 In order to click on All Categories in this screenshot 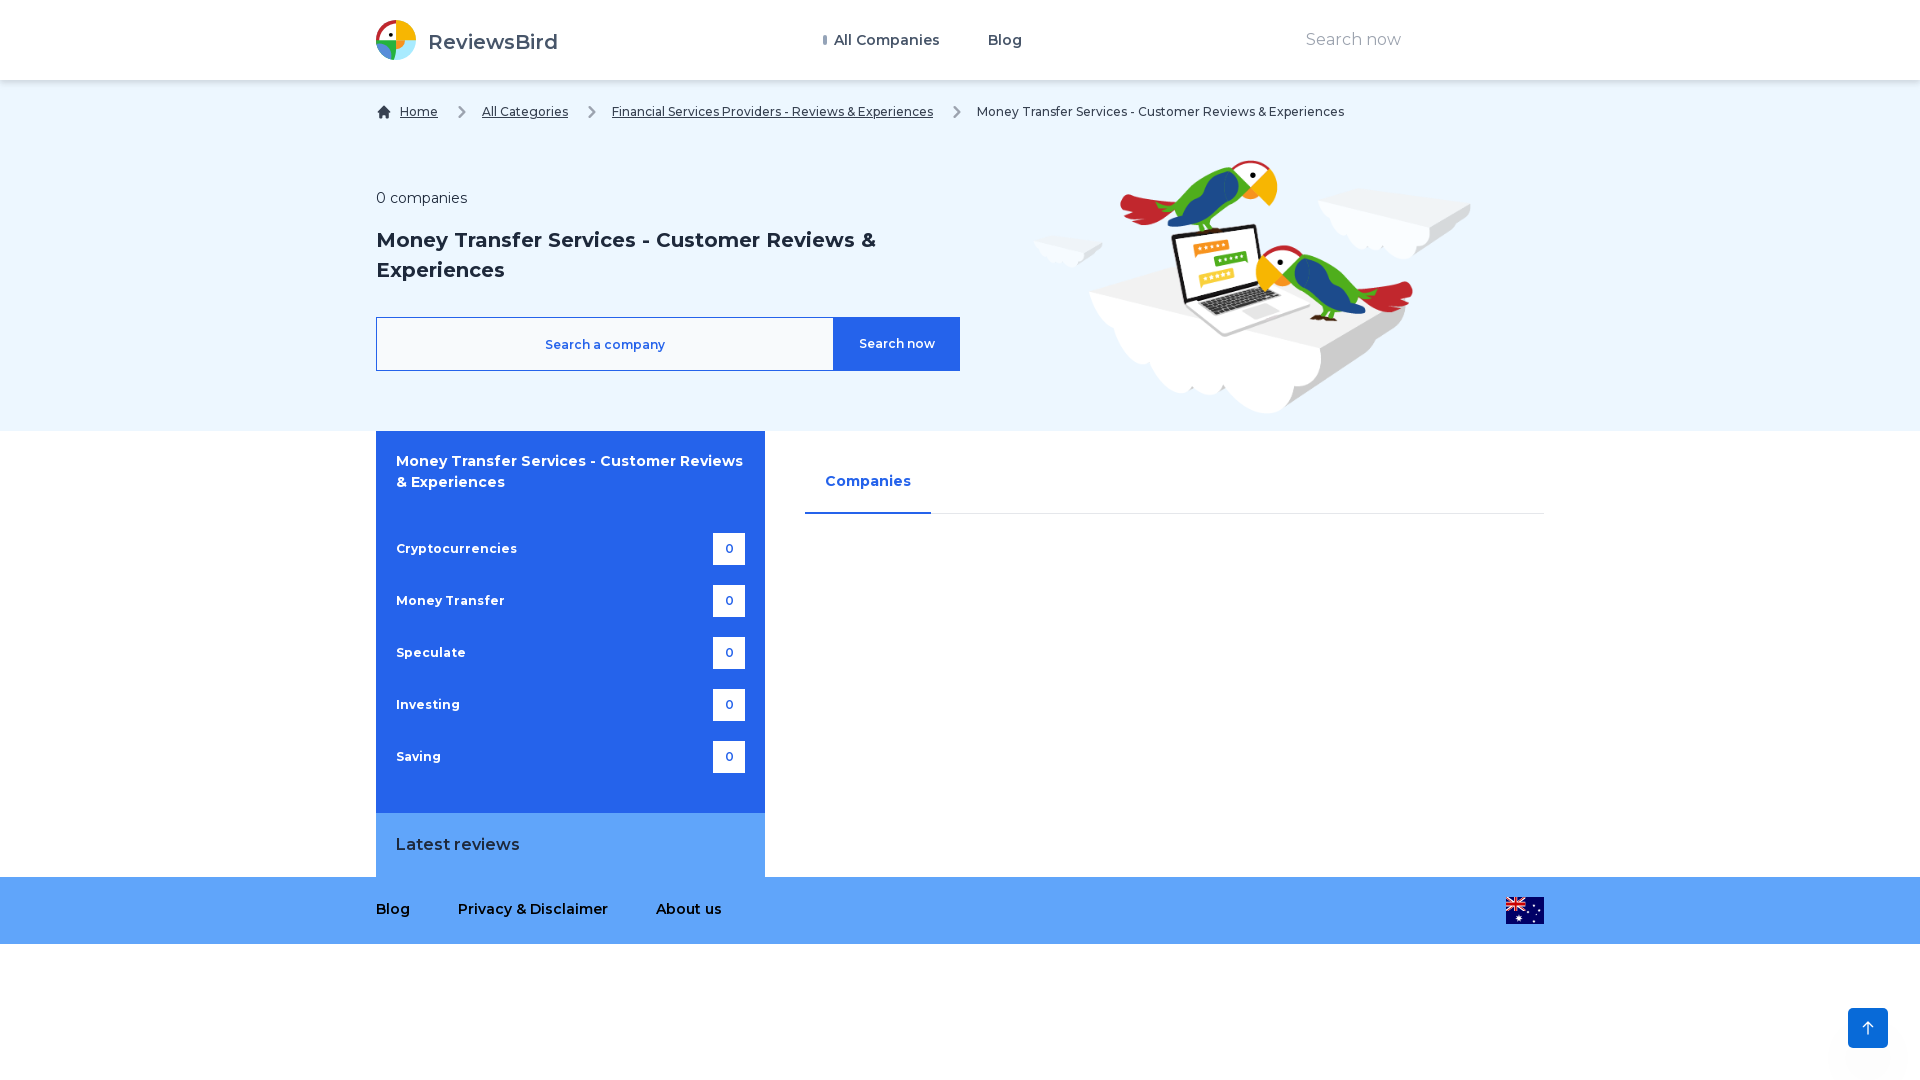, I will do `click(525, 112)`.